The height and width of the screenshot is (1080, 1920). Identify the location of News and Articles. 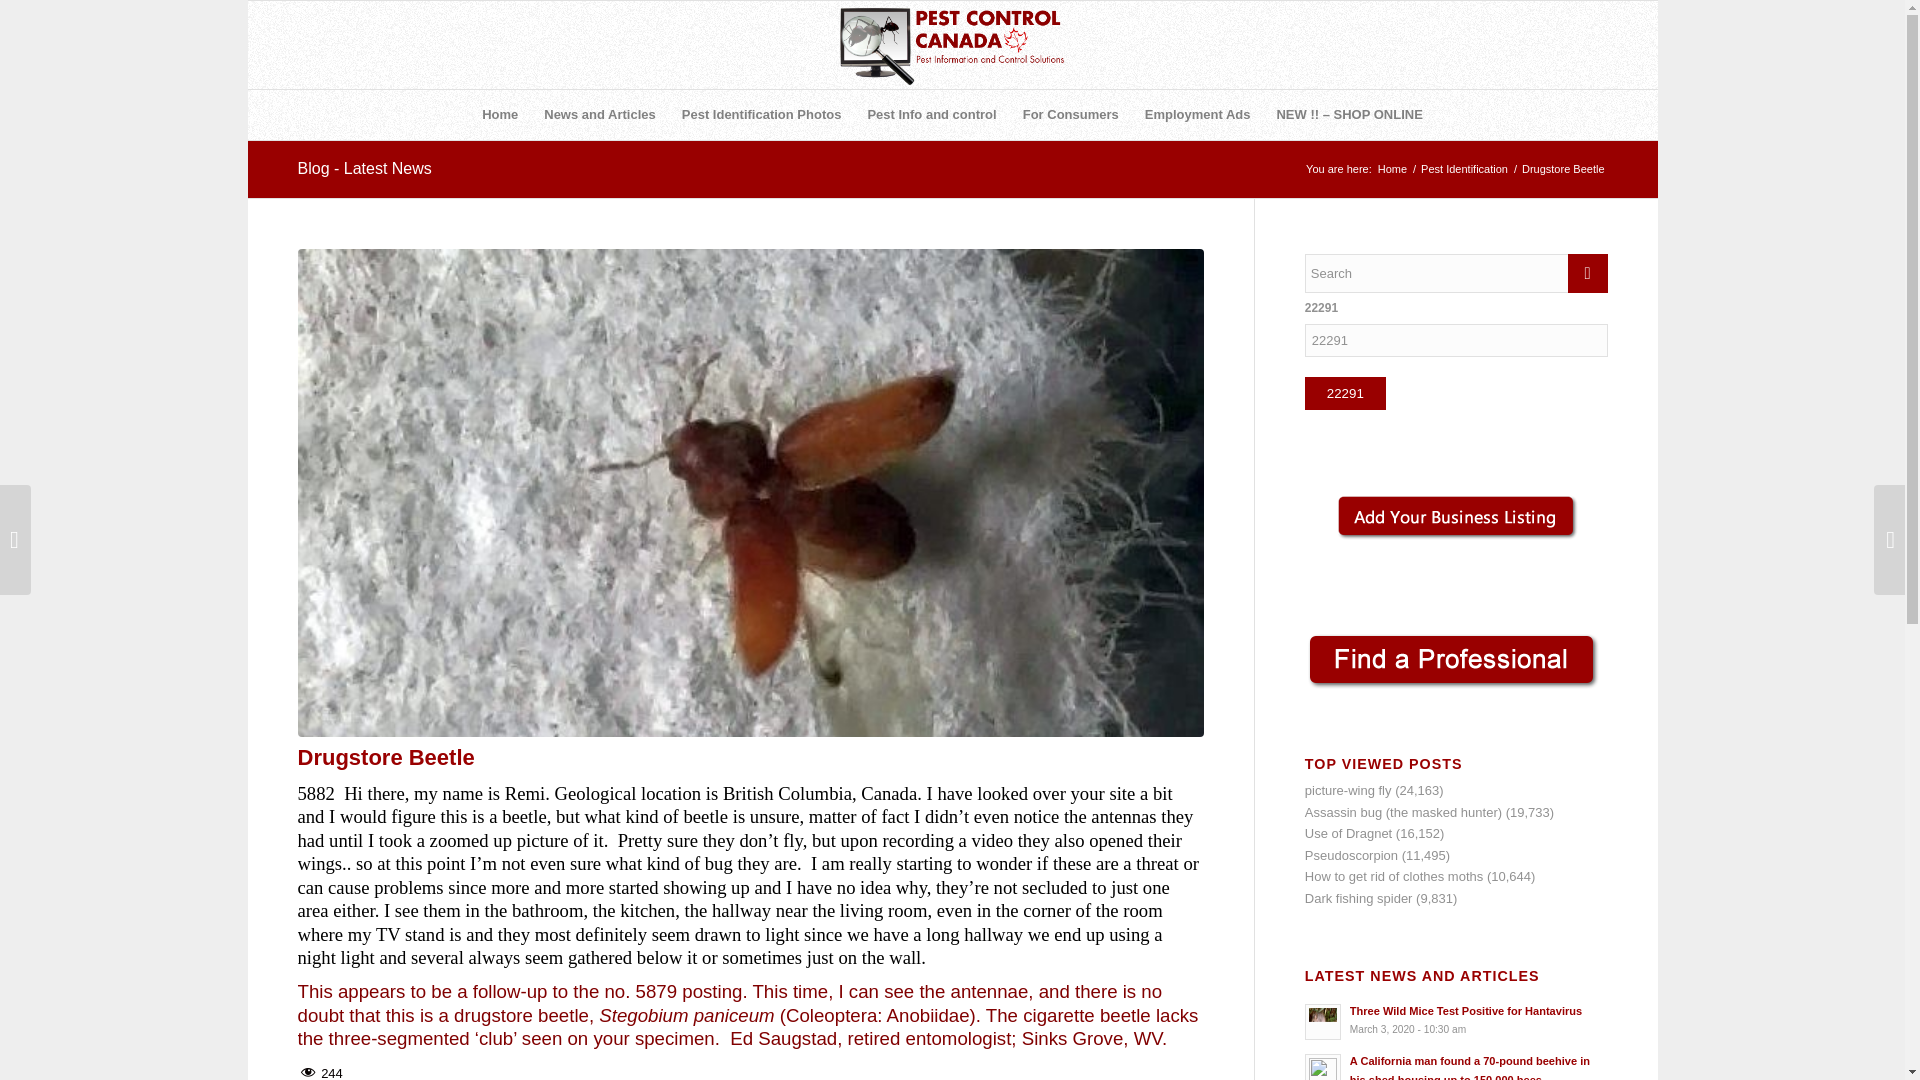
(600, 114).